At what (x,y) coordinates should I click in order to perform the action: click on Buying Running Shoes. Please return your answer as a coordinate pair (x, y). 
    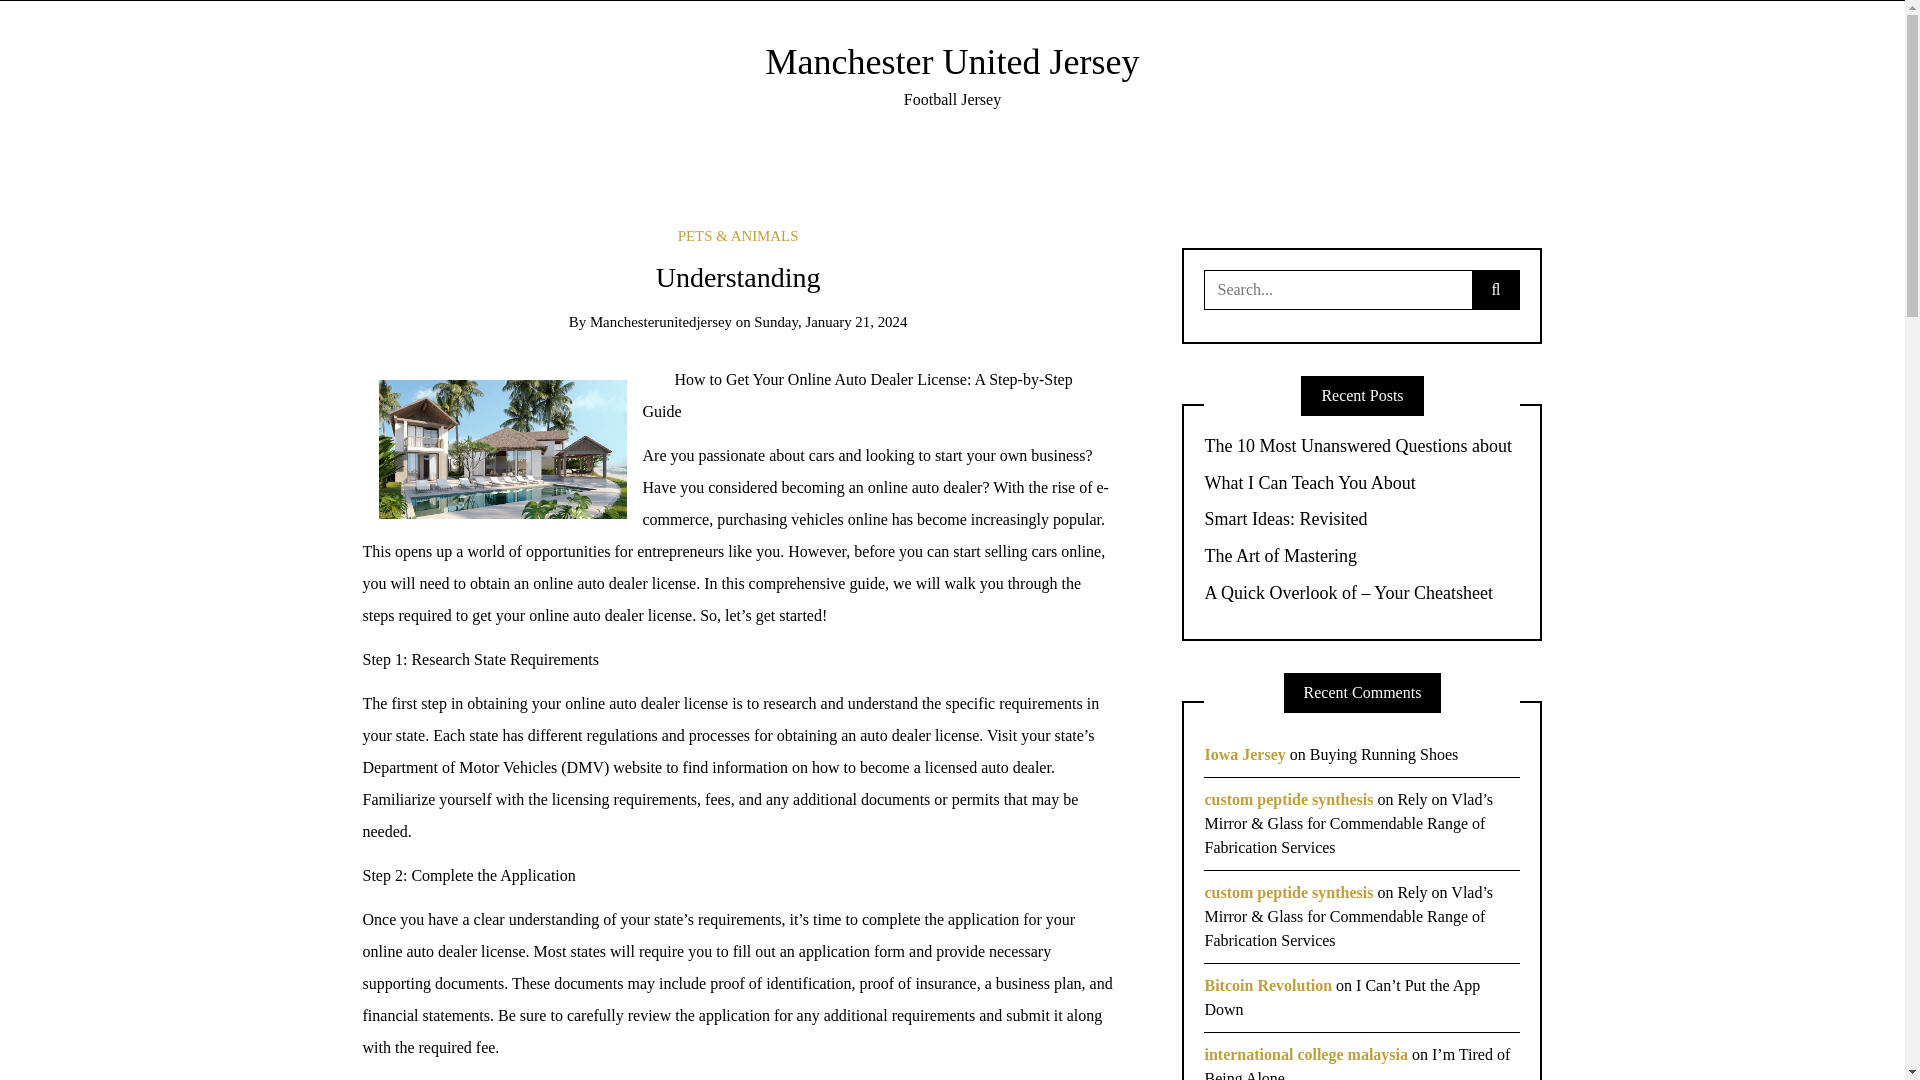
    Looking at the image, I should click on (1383, 754).